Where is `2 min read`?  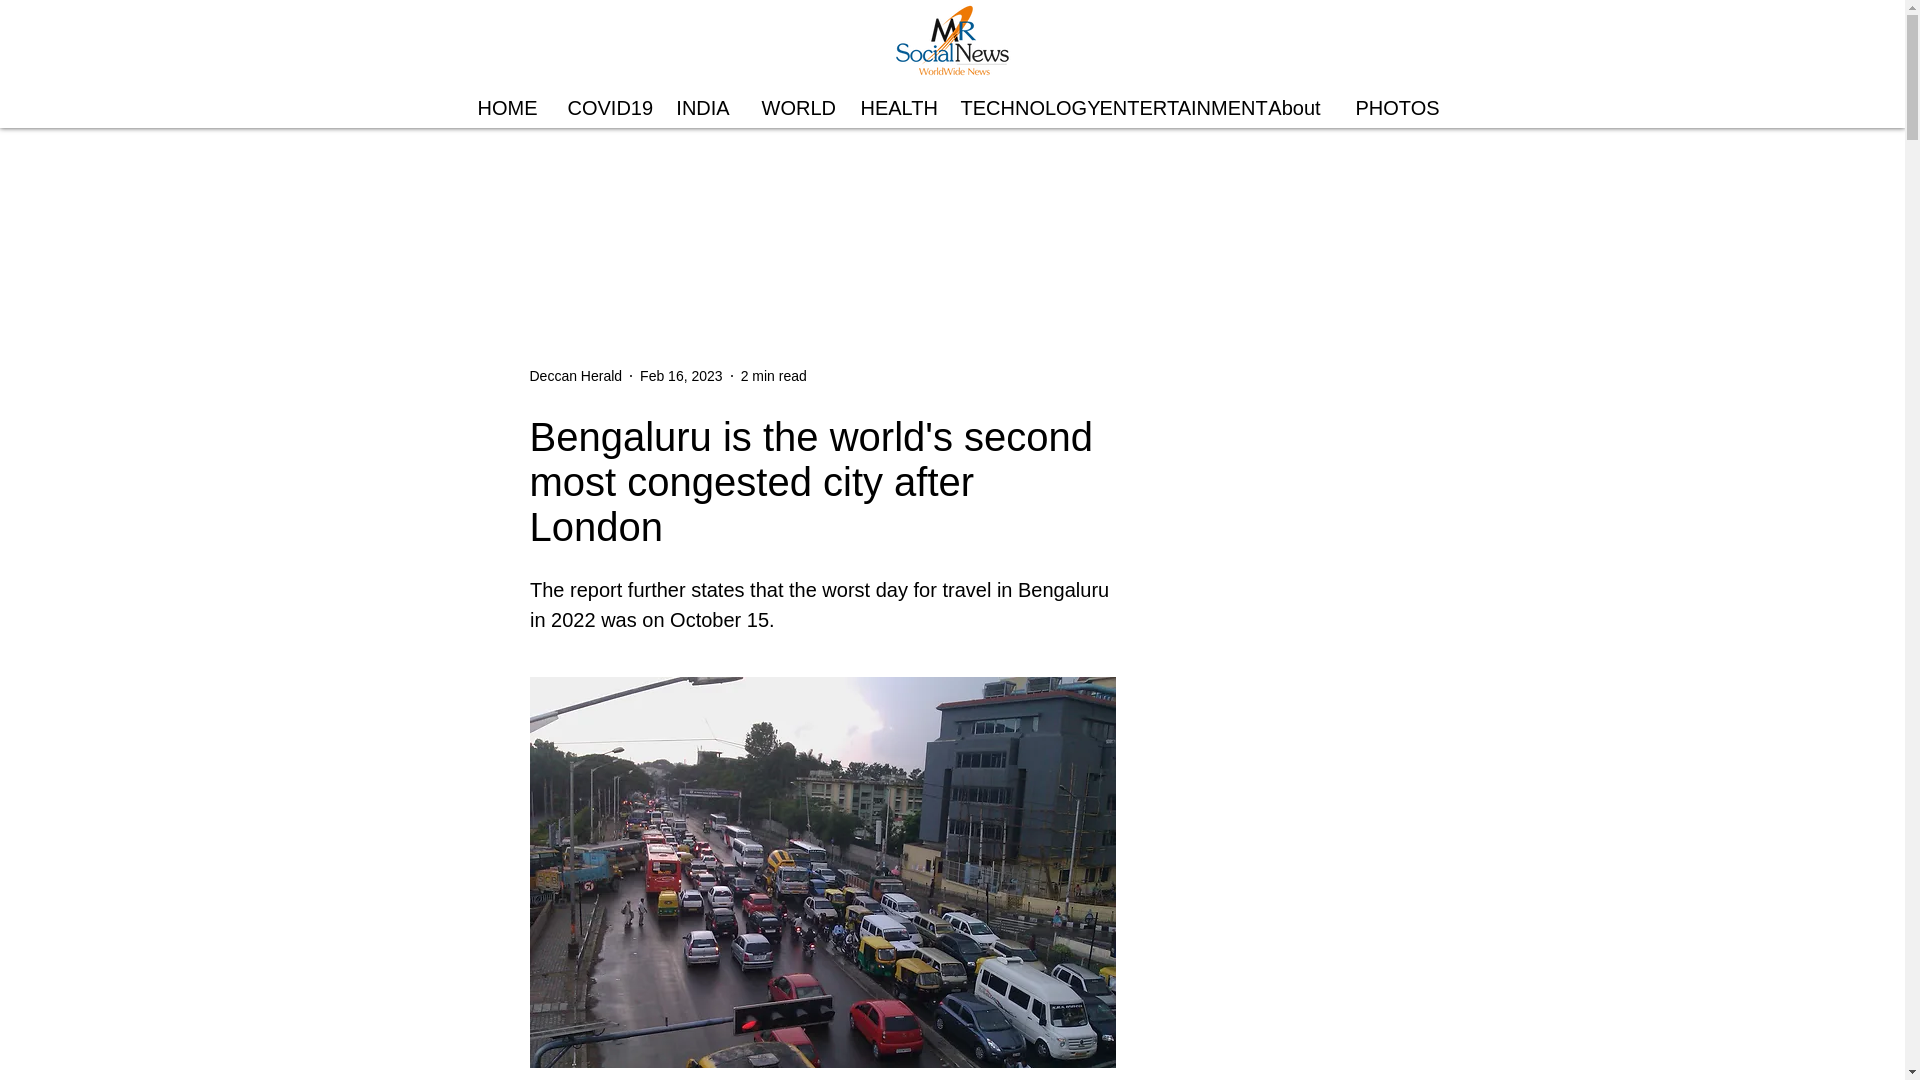
2 min read is located at coordinates (774, 376).